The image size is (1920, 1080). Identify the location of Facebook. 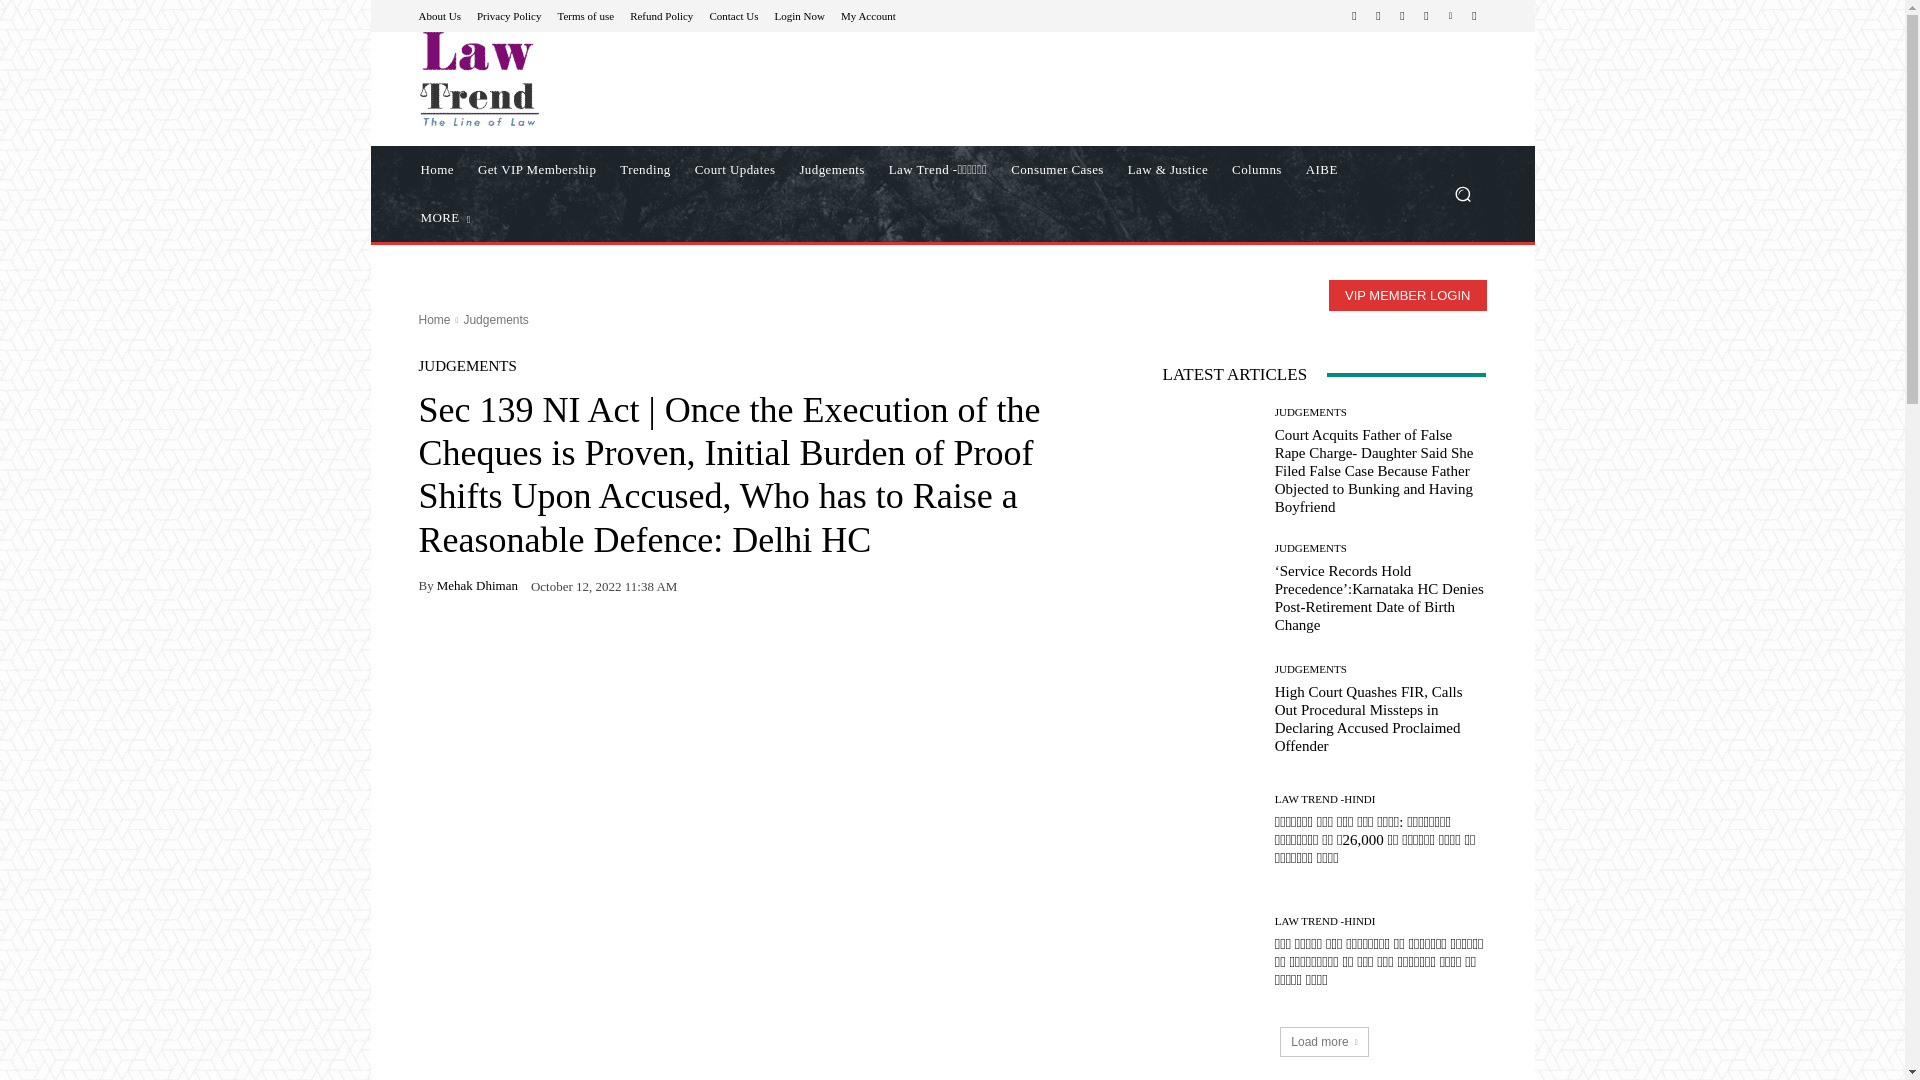
(1354, 16).